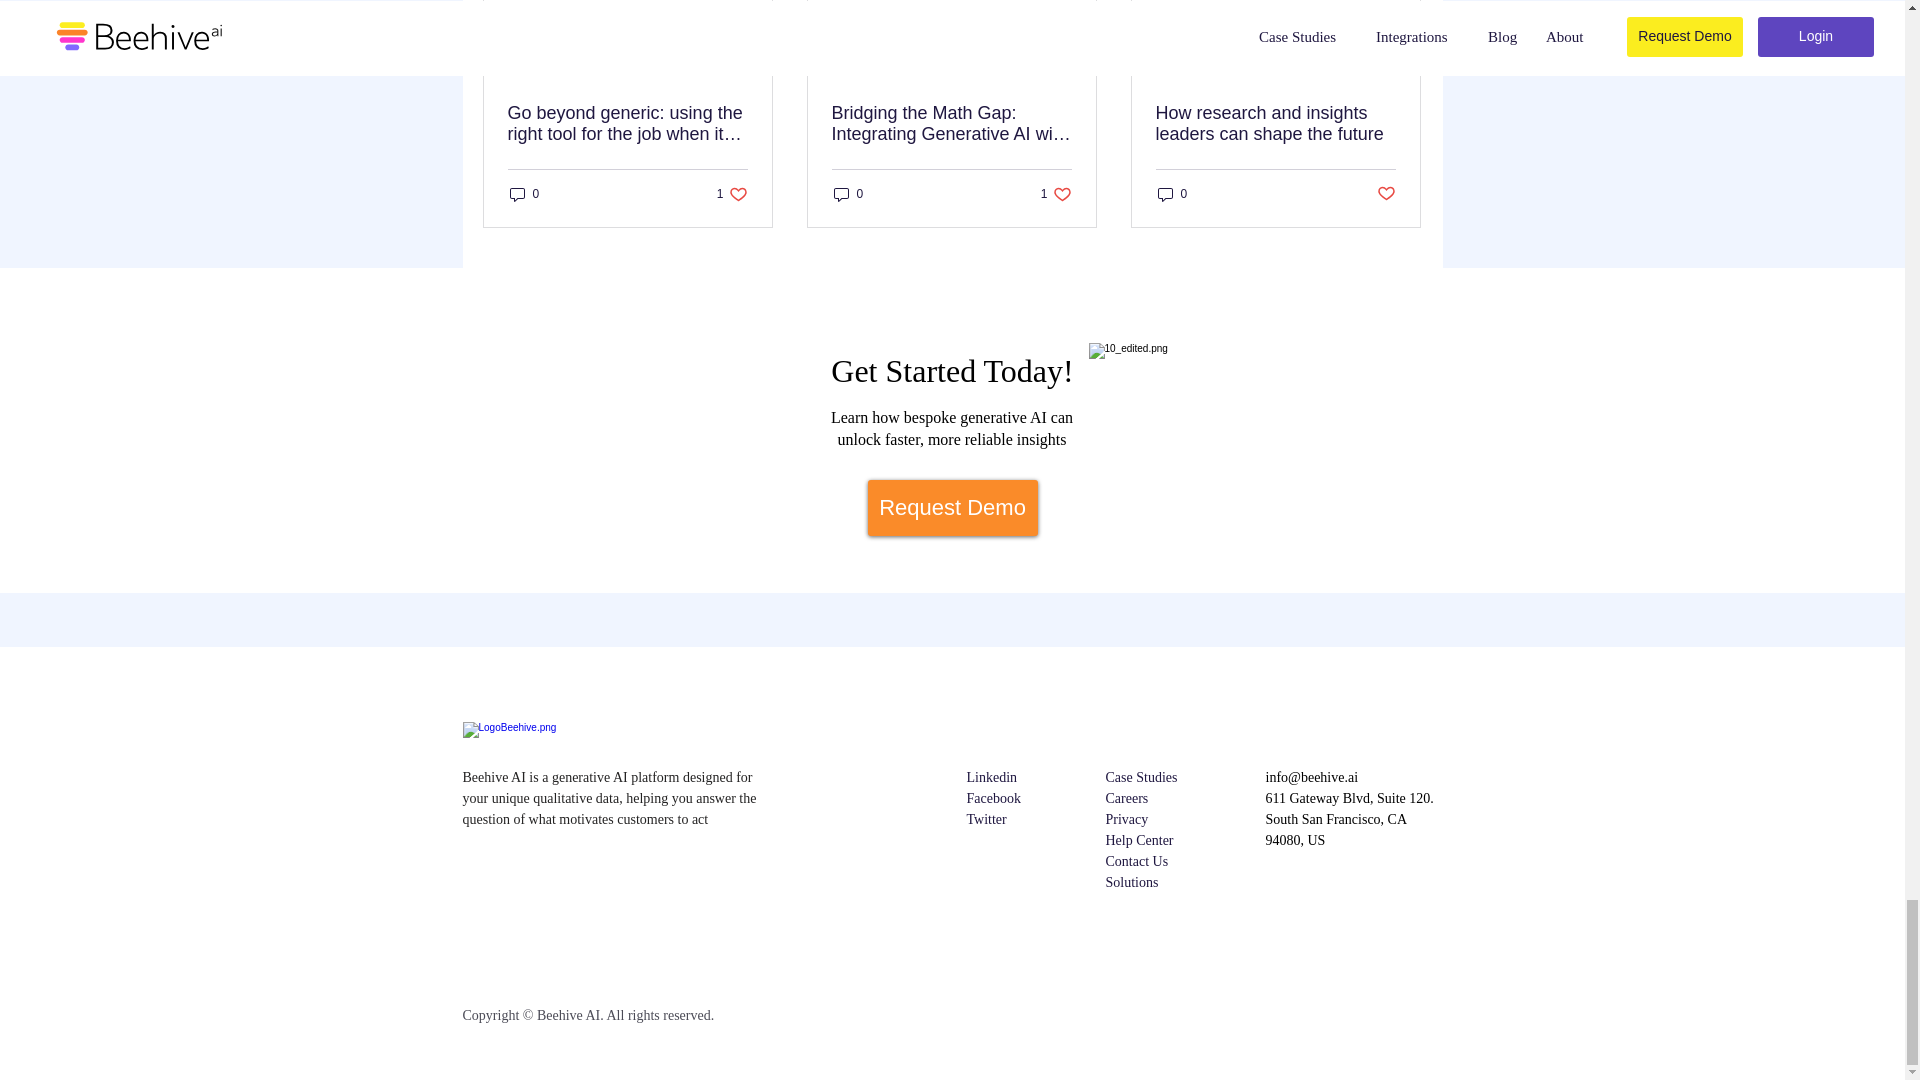 Image resolution: width=1920 pixels, height=1080 pixels. What do you see at coordinates (1386, 194) in the screenshot?
I see `Post not marked as liked` at bounding box center [1386, 194].